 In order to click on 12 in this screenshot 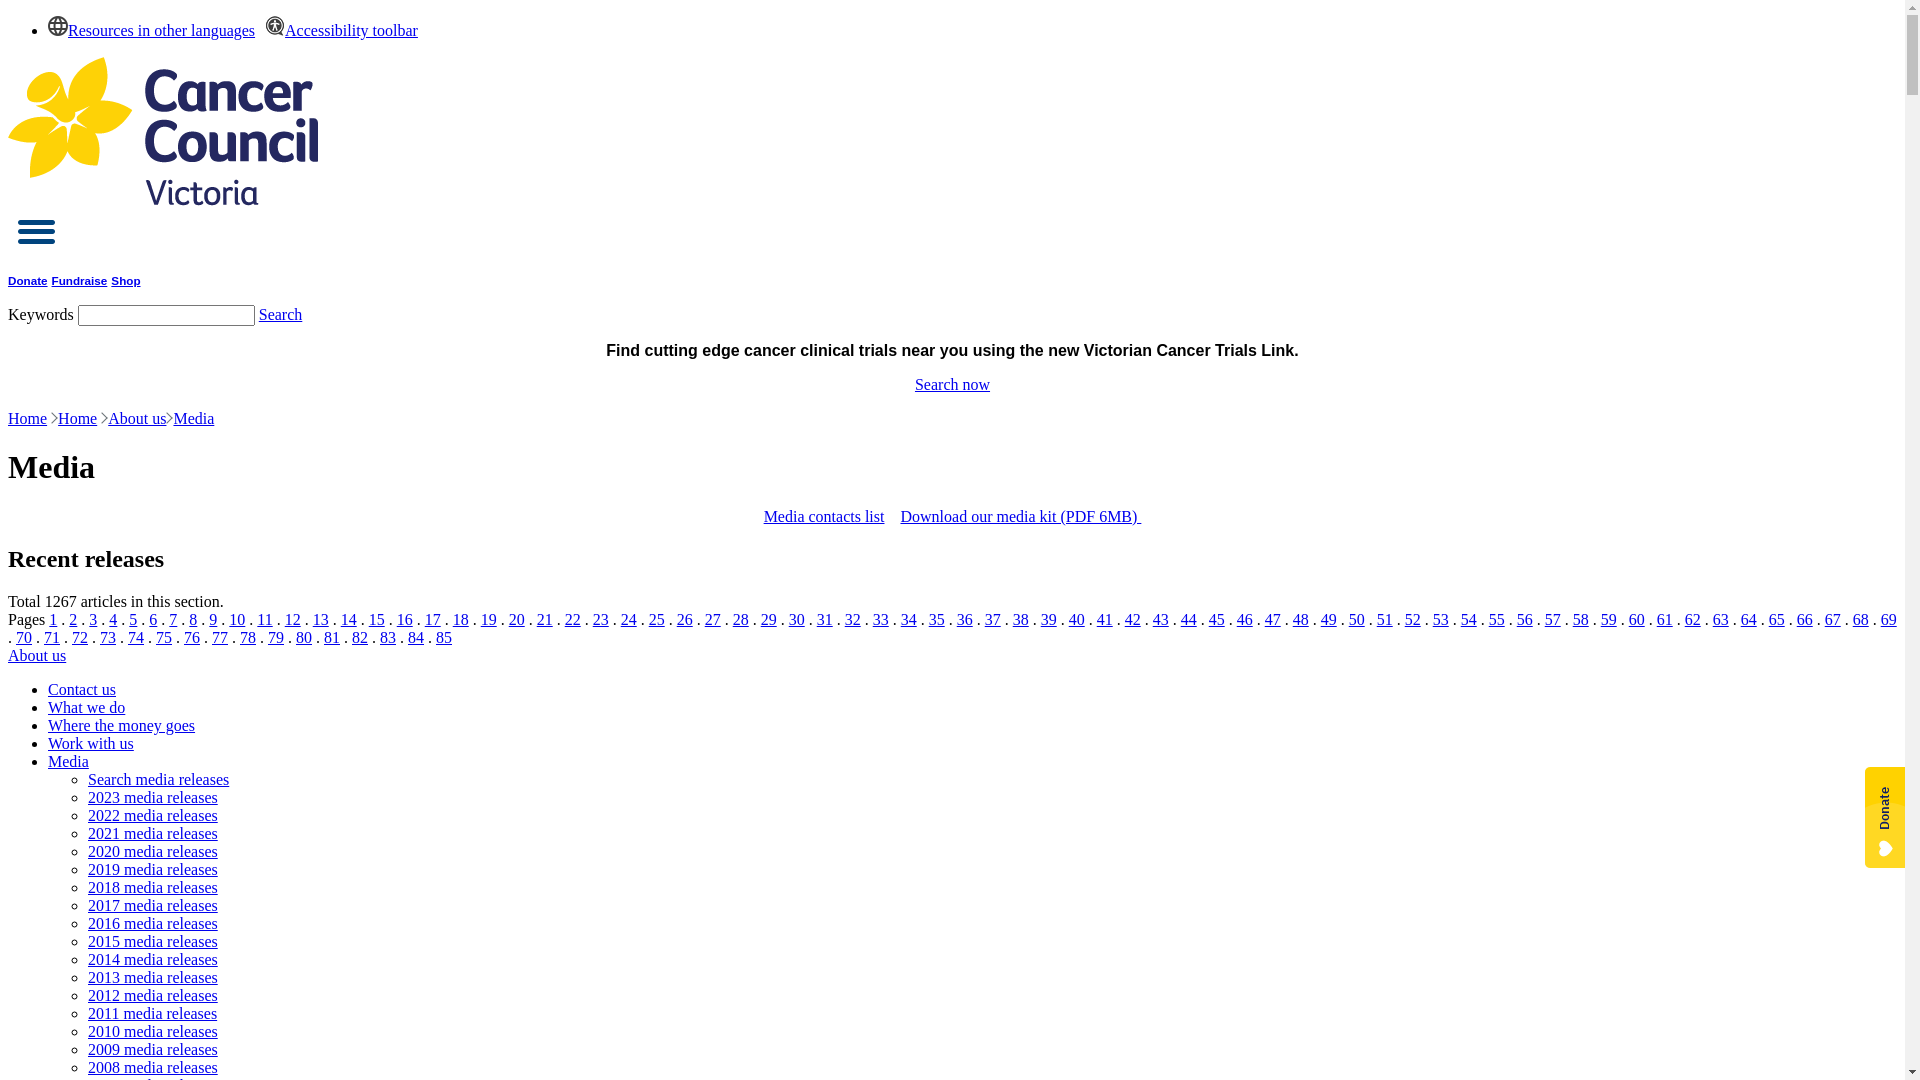, I will do `click(293, 620)`.